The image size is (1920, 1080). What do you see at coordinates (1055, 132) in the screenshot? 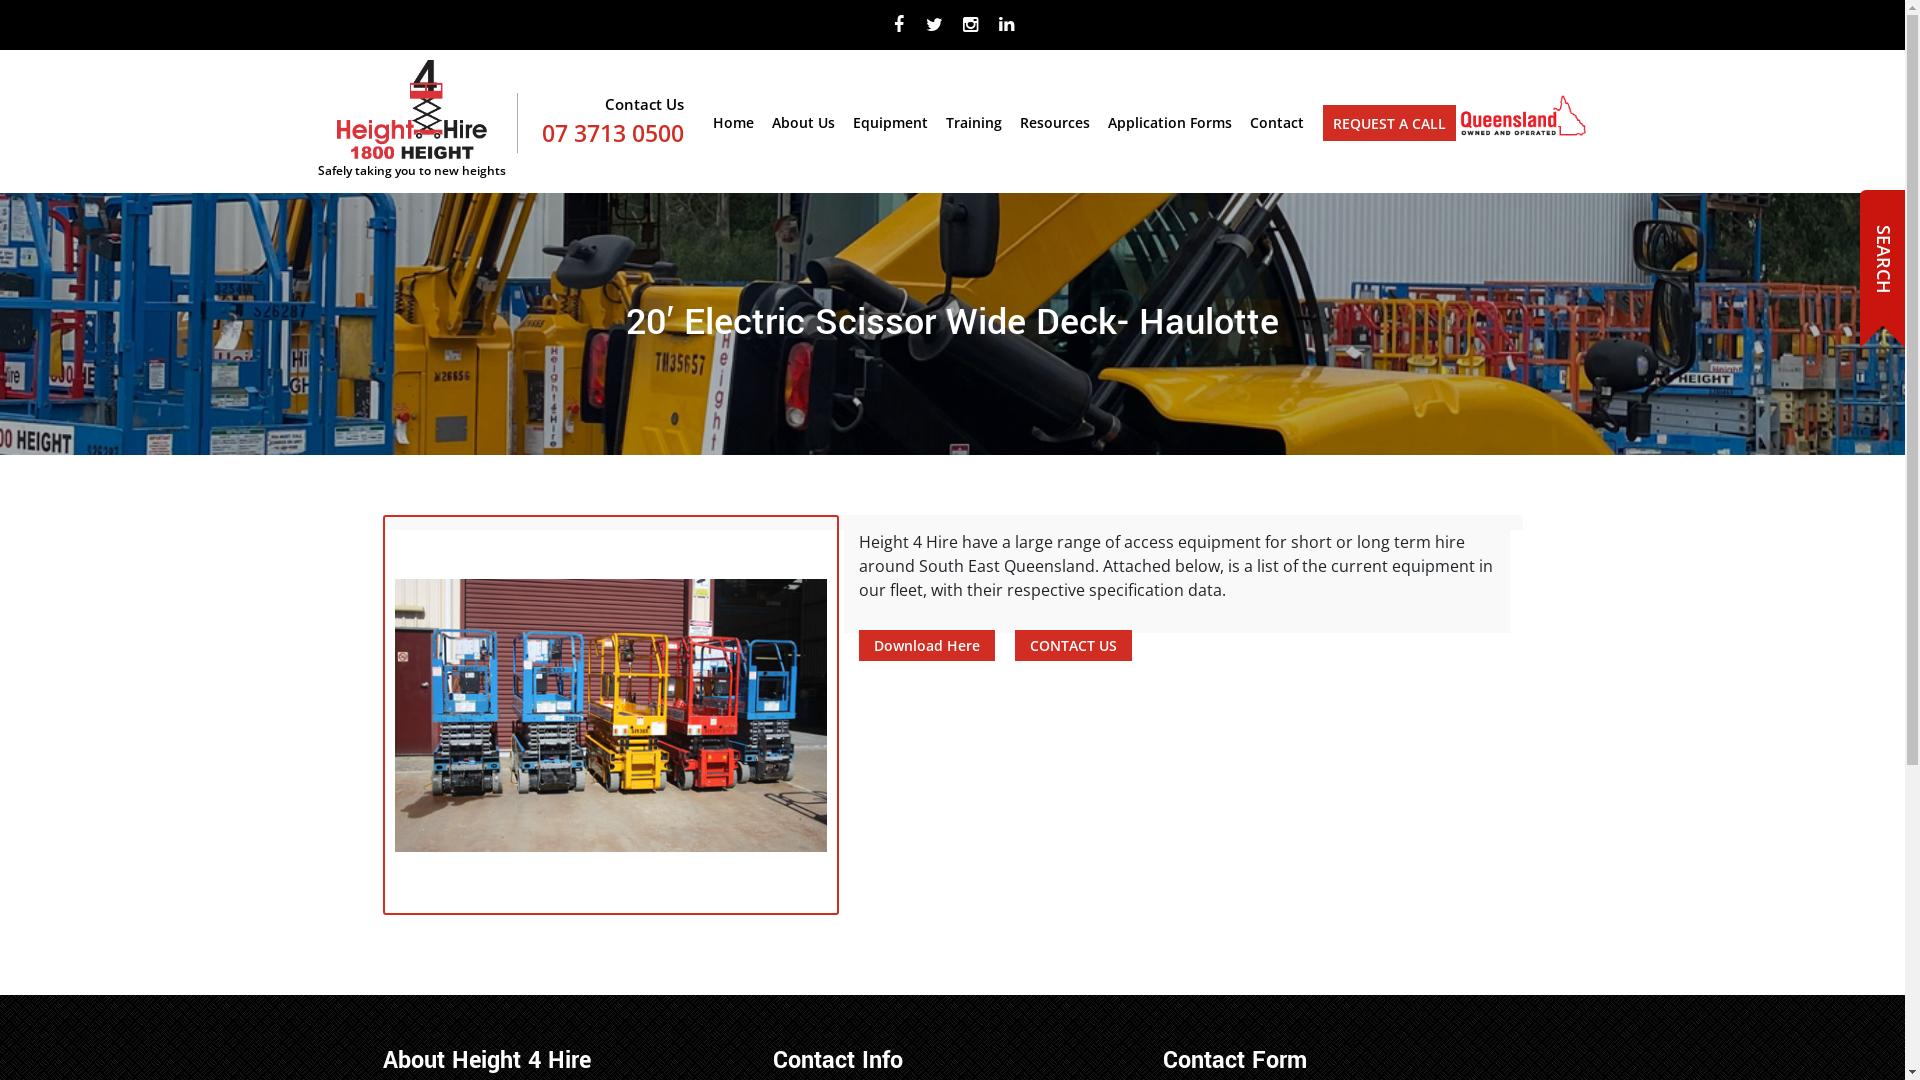
I see `Resources` at bounding box center [1055, 132].